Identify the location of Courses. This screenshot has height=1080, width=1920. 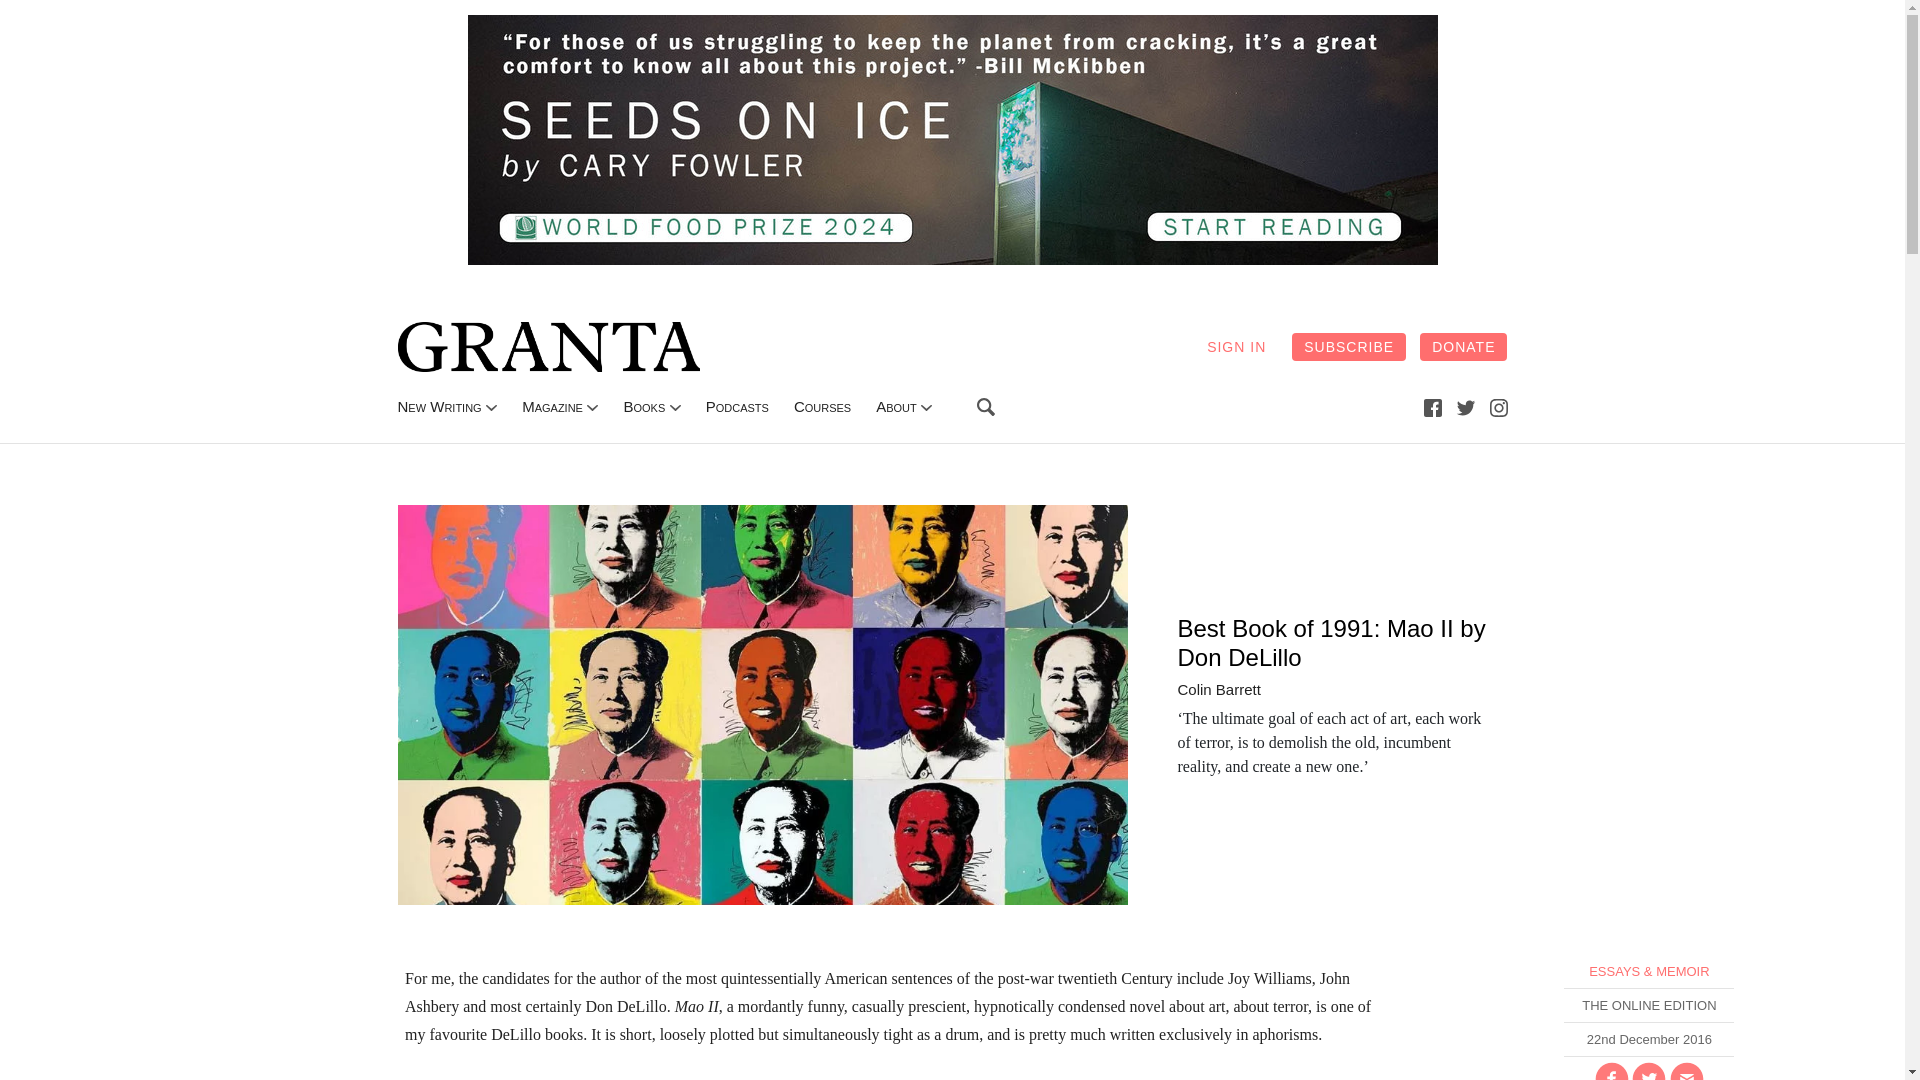
(822, 406).